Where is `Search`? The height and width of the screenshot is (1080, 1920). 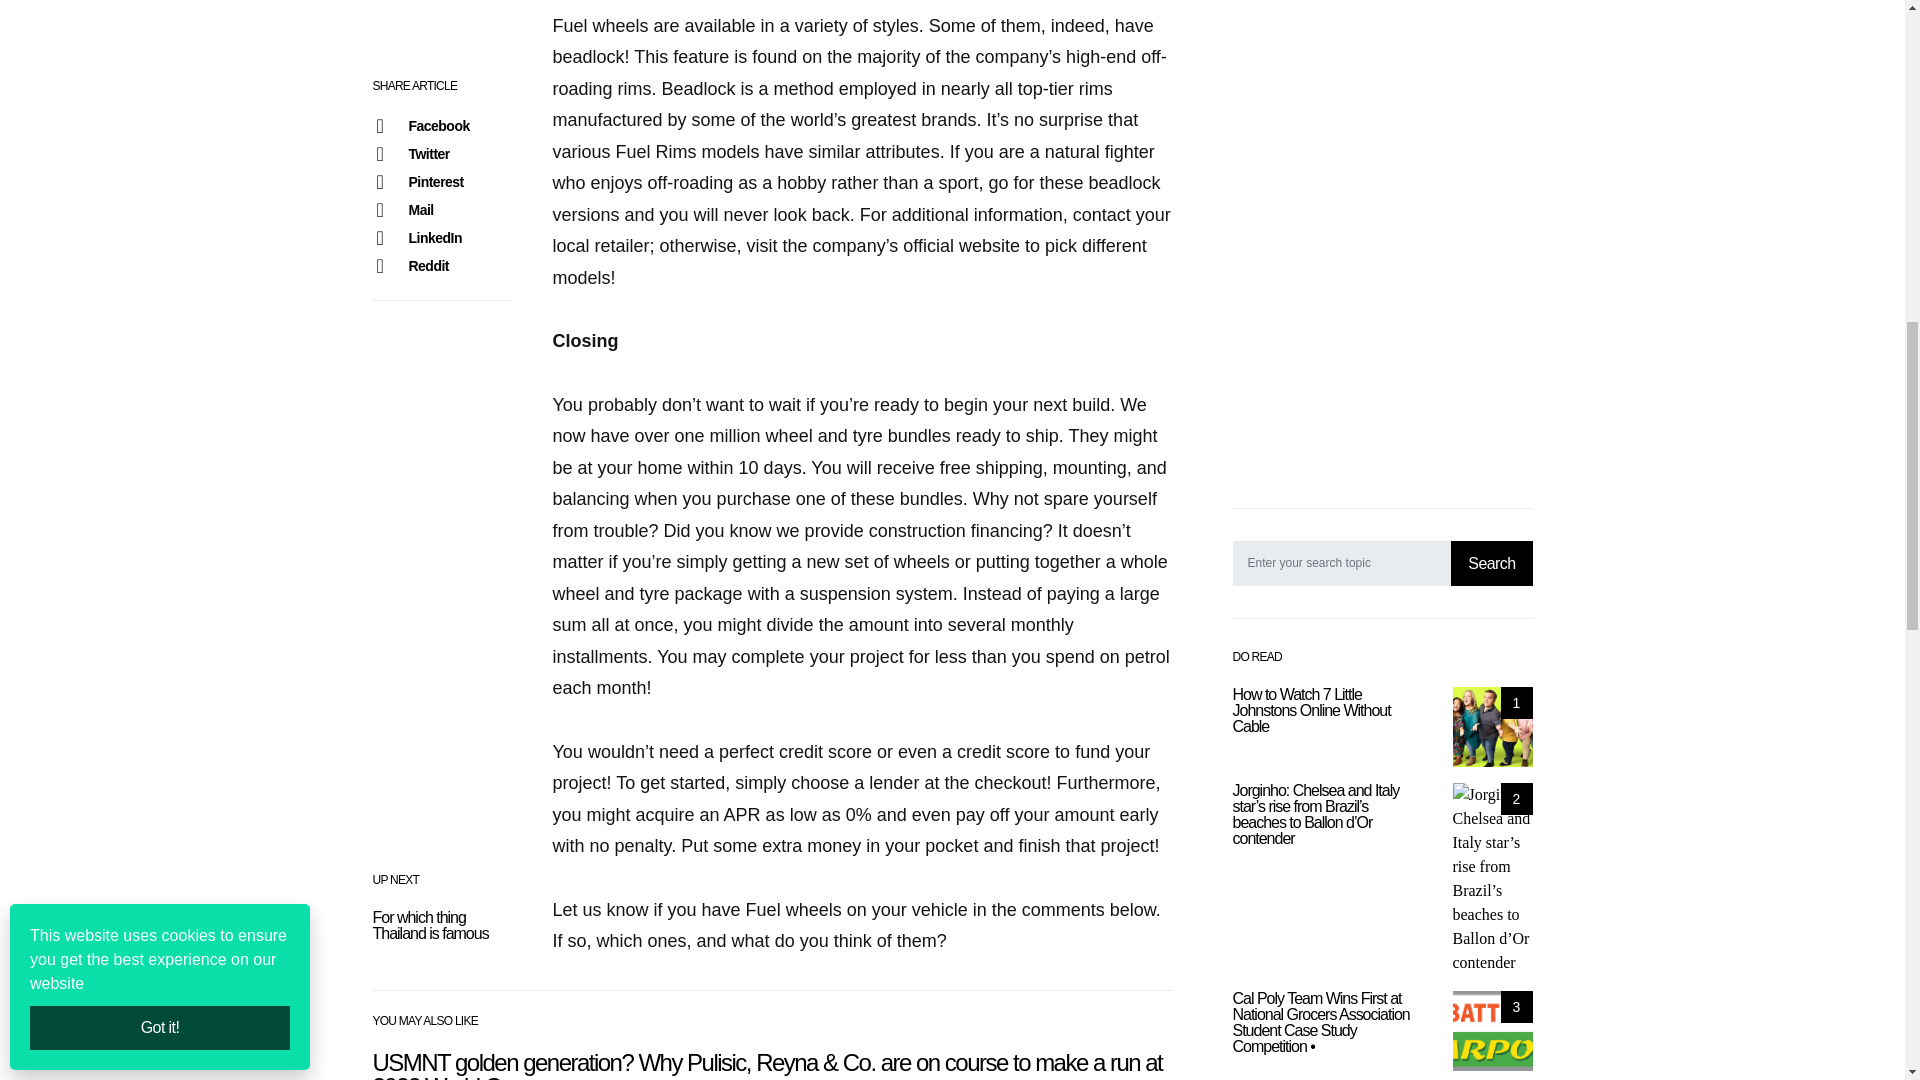 Search is located at coordinates (1492, 564).